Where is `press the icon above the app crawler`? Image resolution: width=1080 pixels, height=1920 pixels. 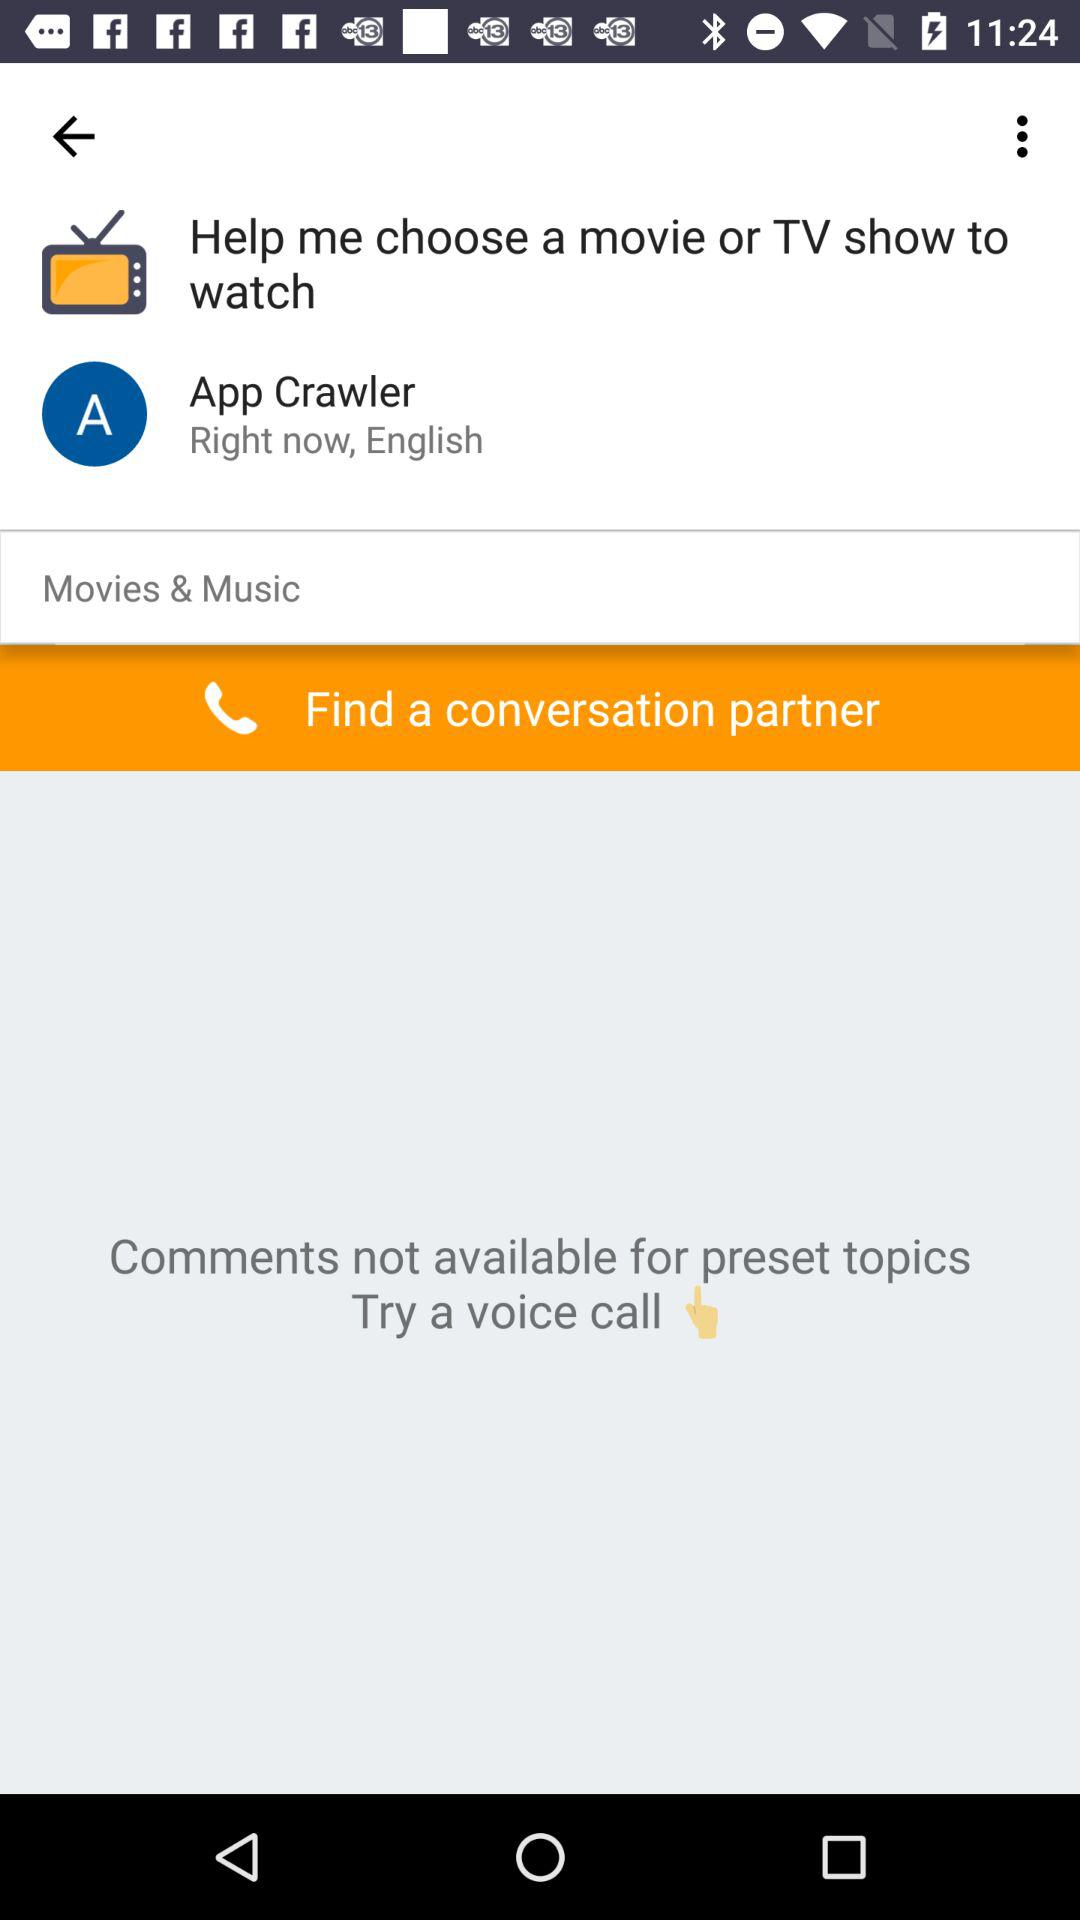
press the icon above the app crawler is located at coordinates (613, 264).